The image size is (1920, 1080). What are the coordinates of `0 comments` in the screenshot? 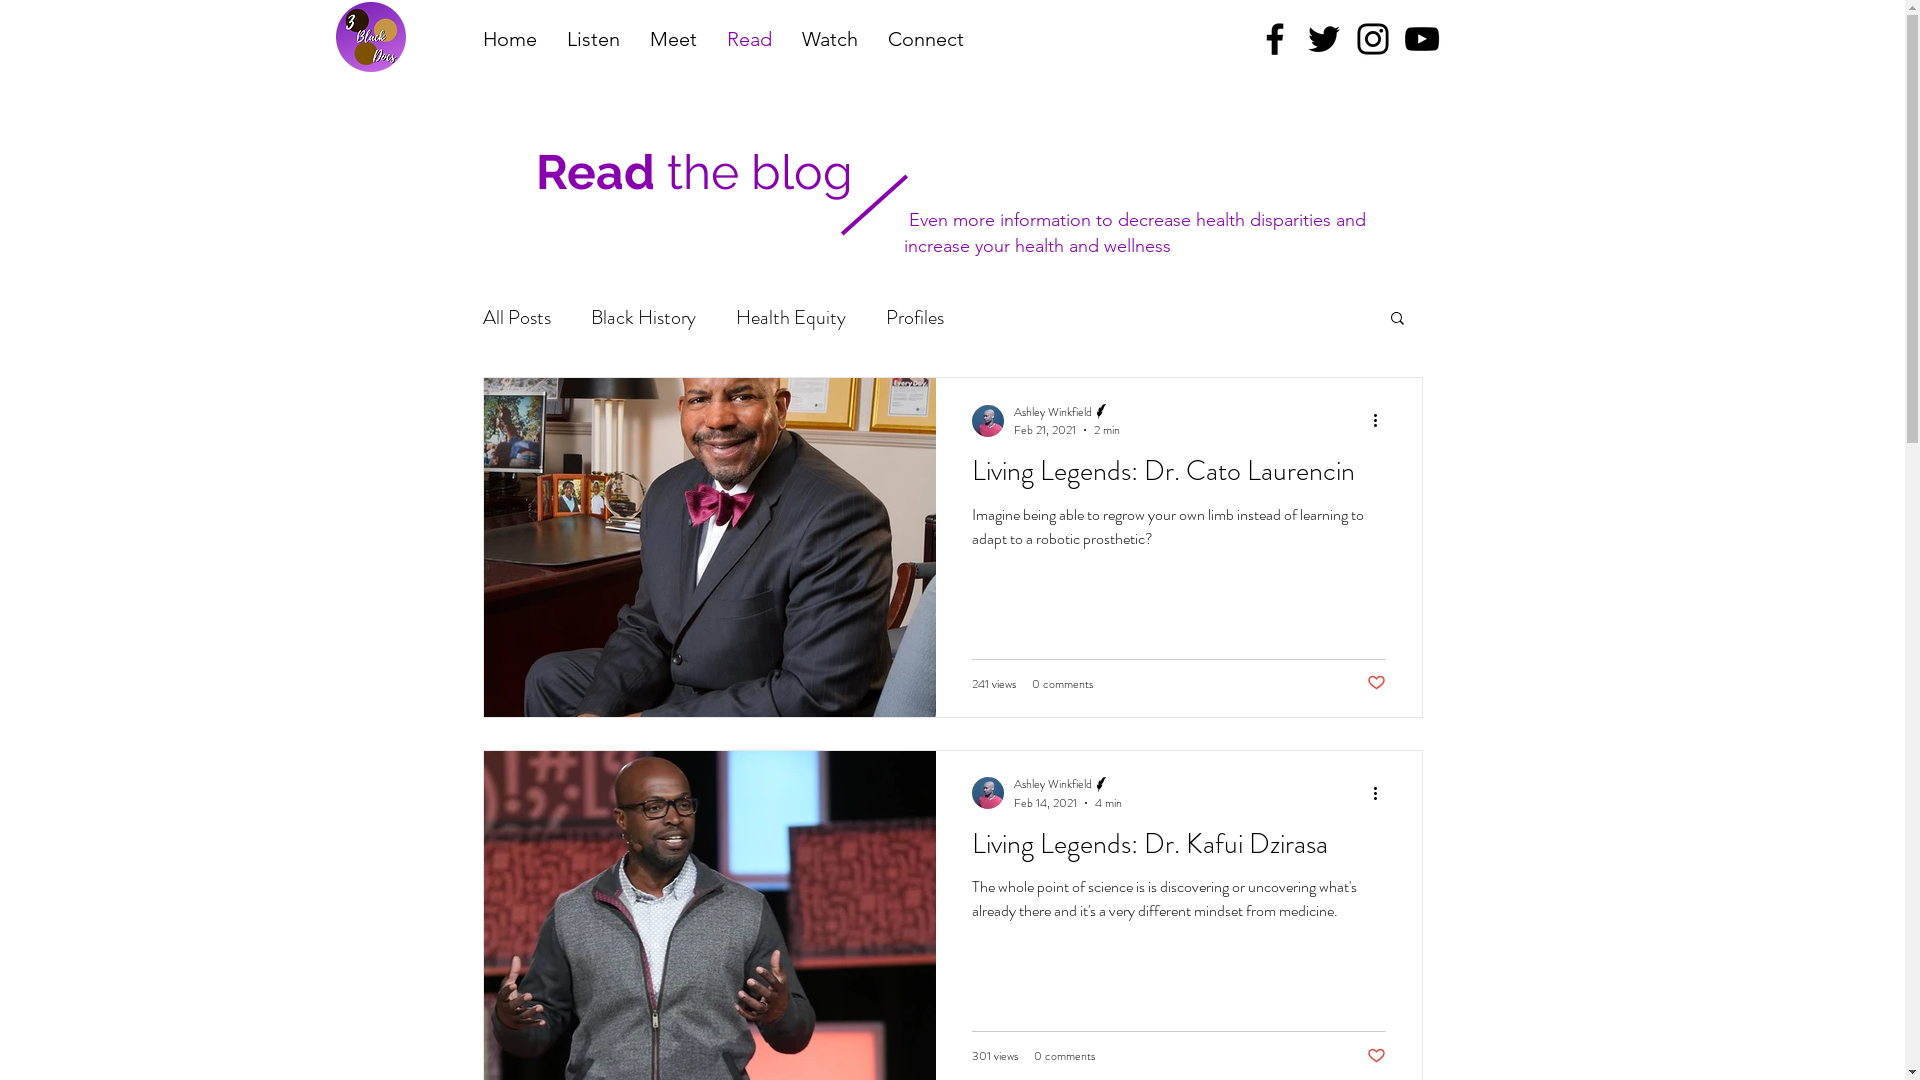 It's located at (1064, 1056).